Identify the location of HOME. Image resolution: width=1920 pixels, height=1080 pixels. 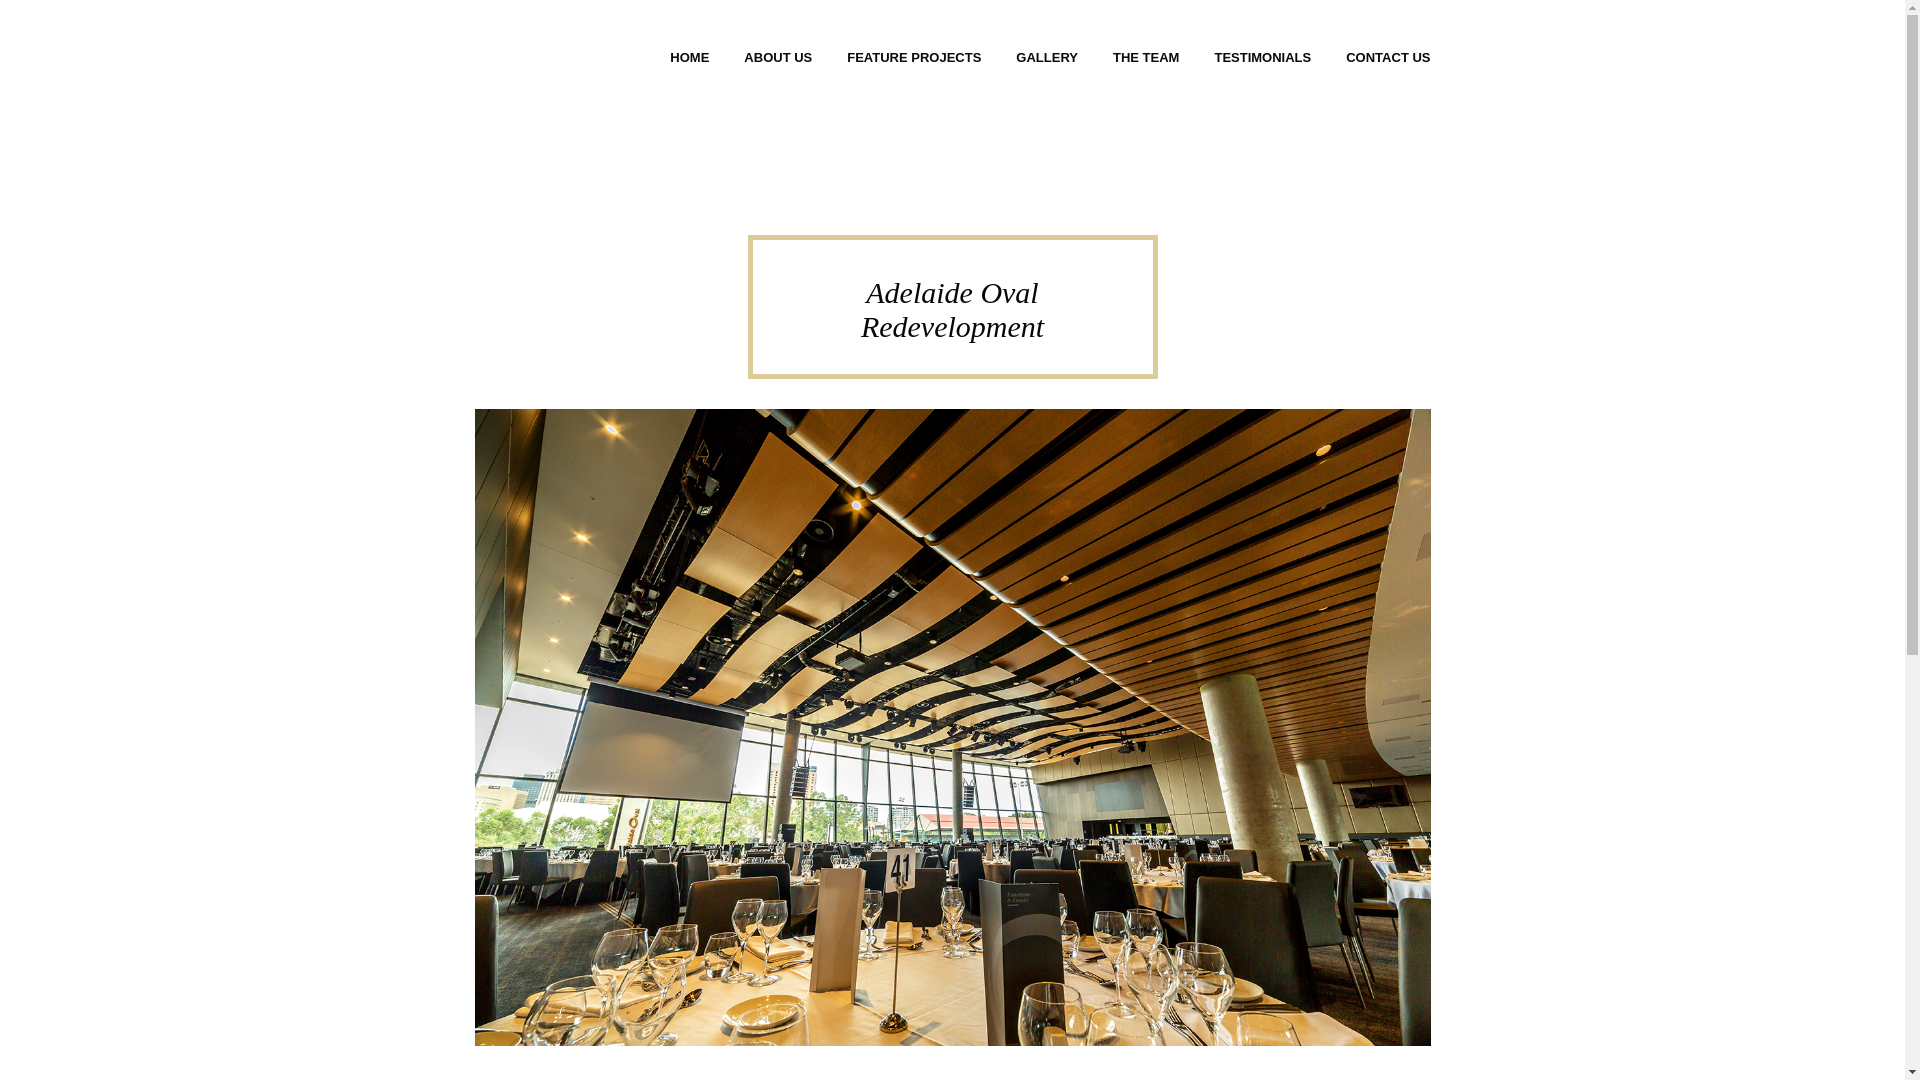
(689, 58).